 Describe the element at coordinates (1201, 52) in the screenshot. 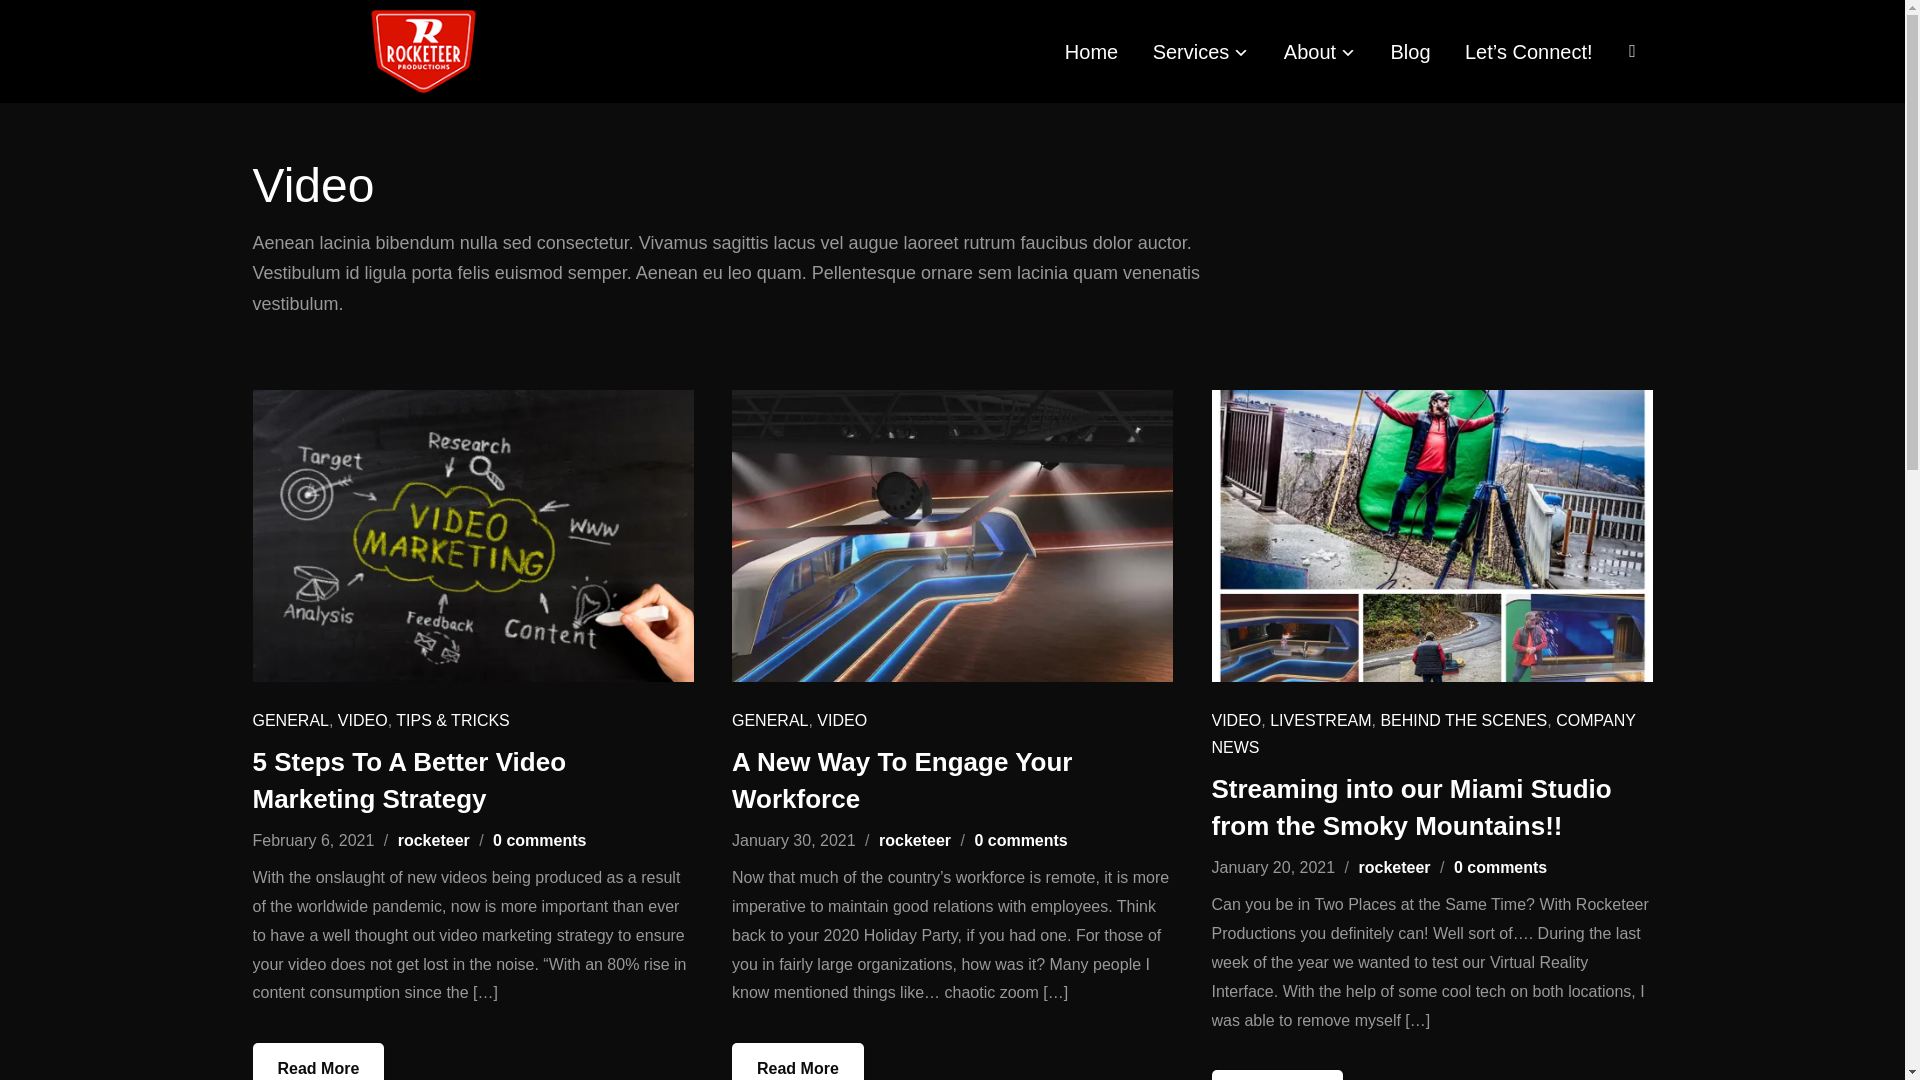

I see `Services` at that location.